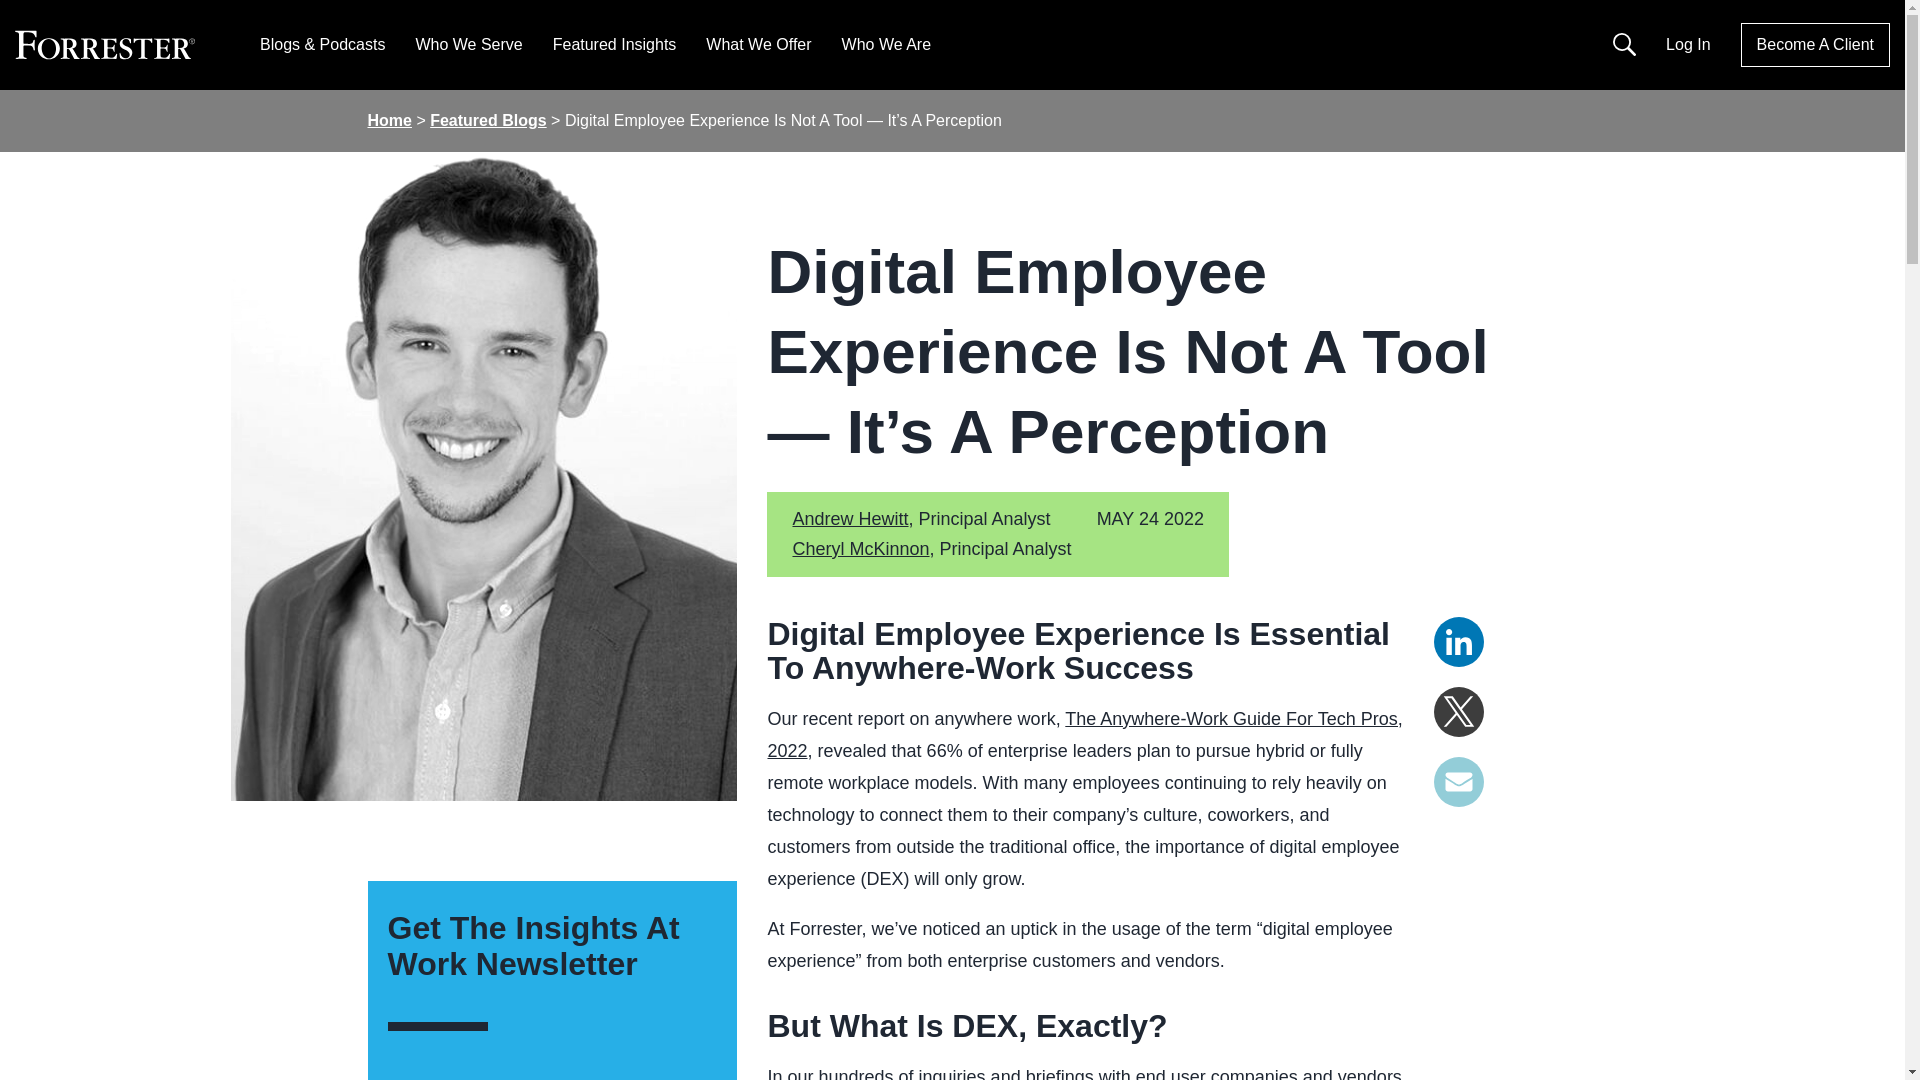  I want to click on Featured Insights, so click(614, 44).